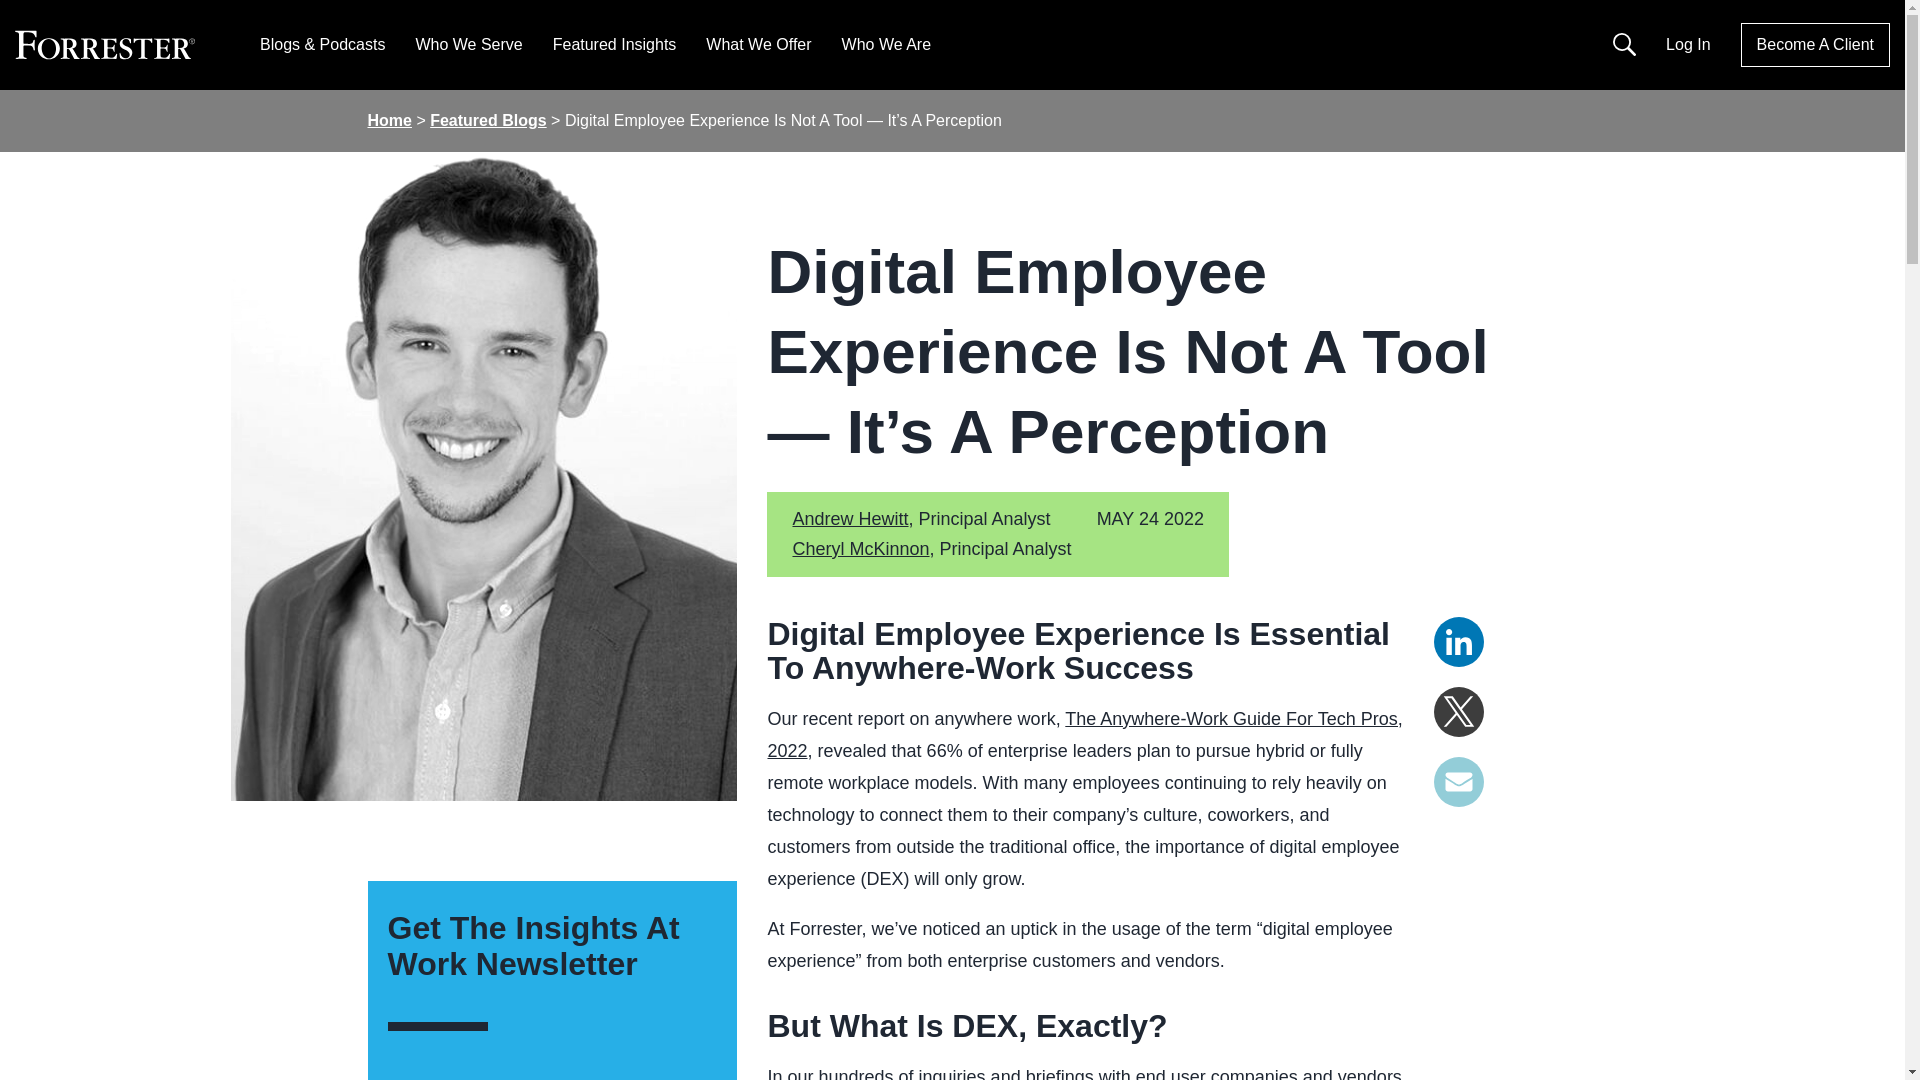  I want to click on Featured Insights, so click(614, 44).